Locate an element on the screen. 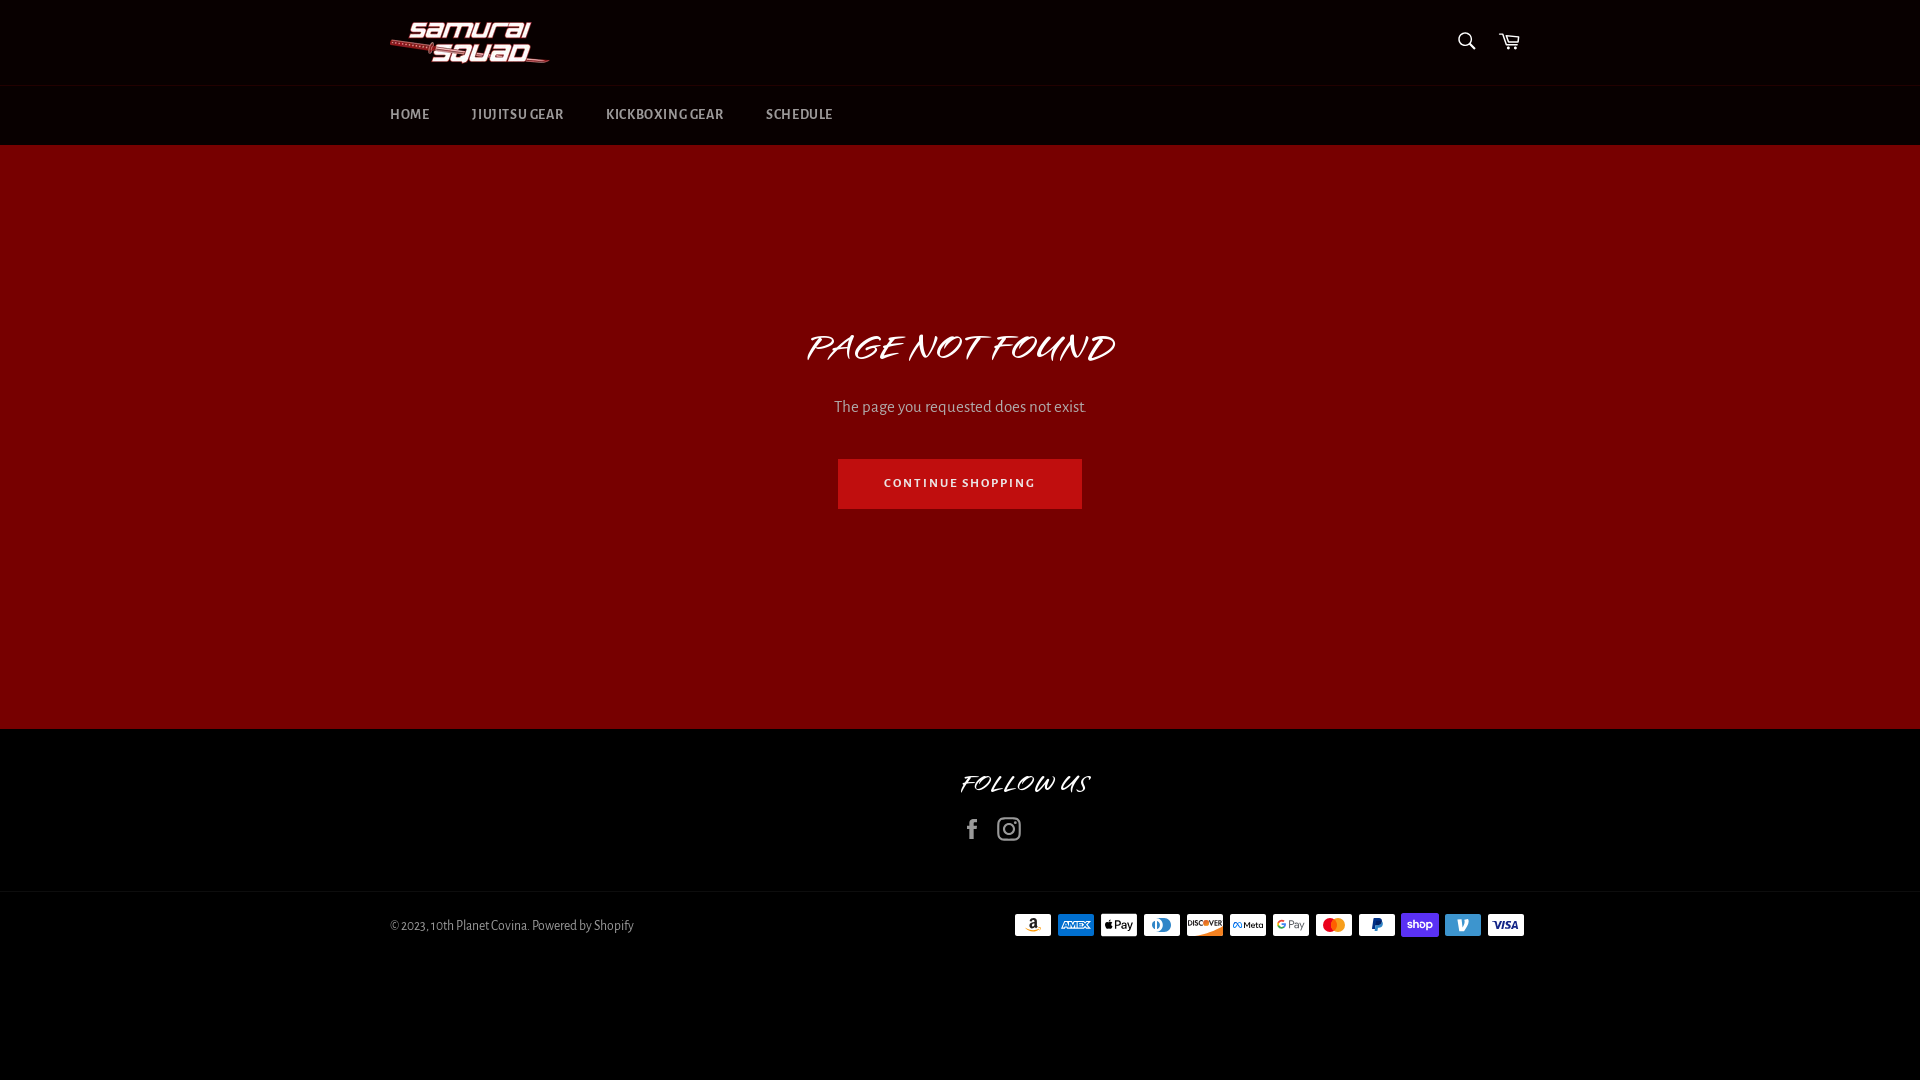 This screenshot has height=1080, width=1920. Search is located at coordinates (1466, 41).